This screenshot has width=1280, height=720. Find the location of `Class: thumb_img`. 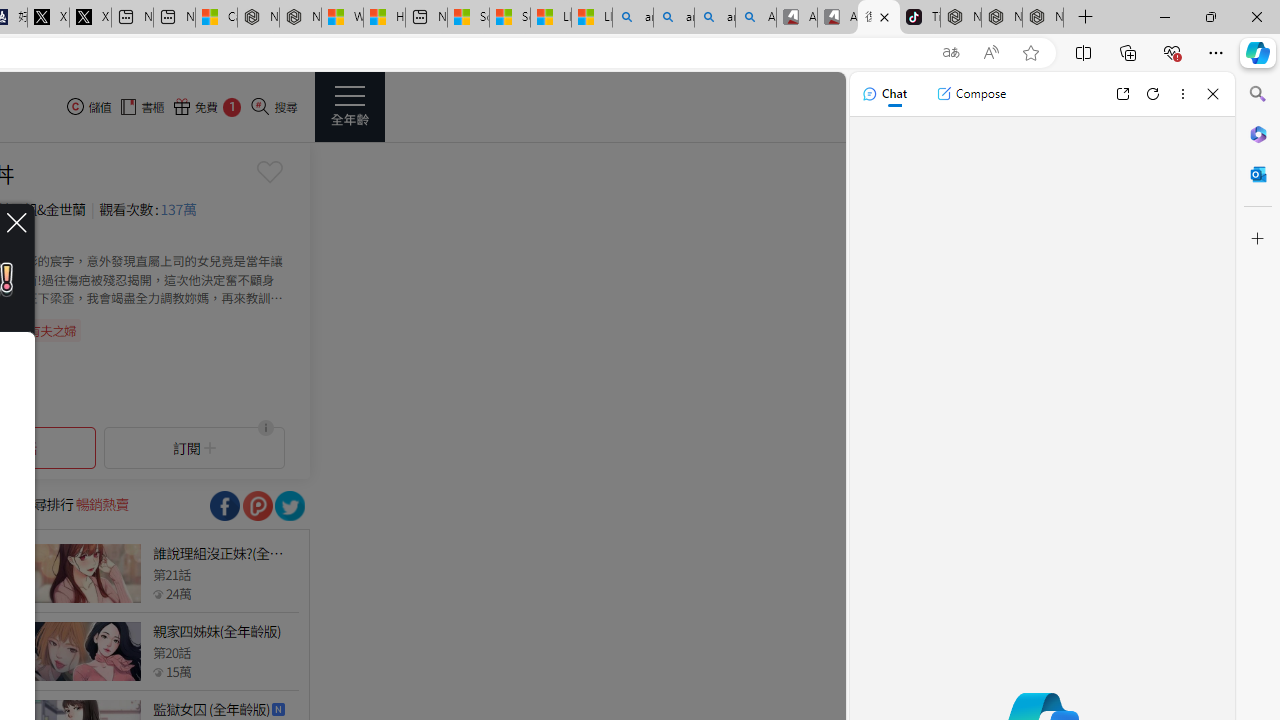

Class: thumb_img is located at coordinates (85, 652).